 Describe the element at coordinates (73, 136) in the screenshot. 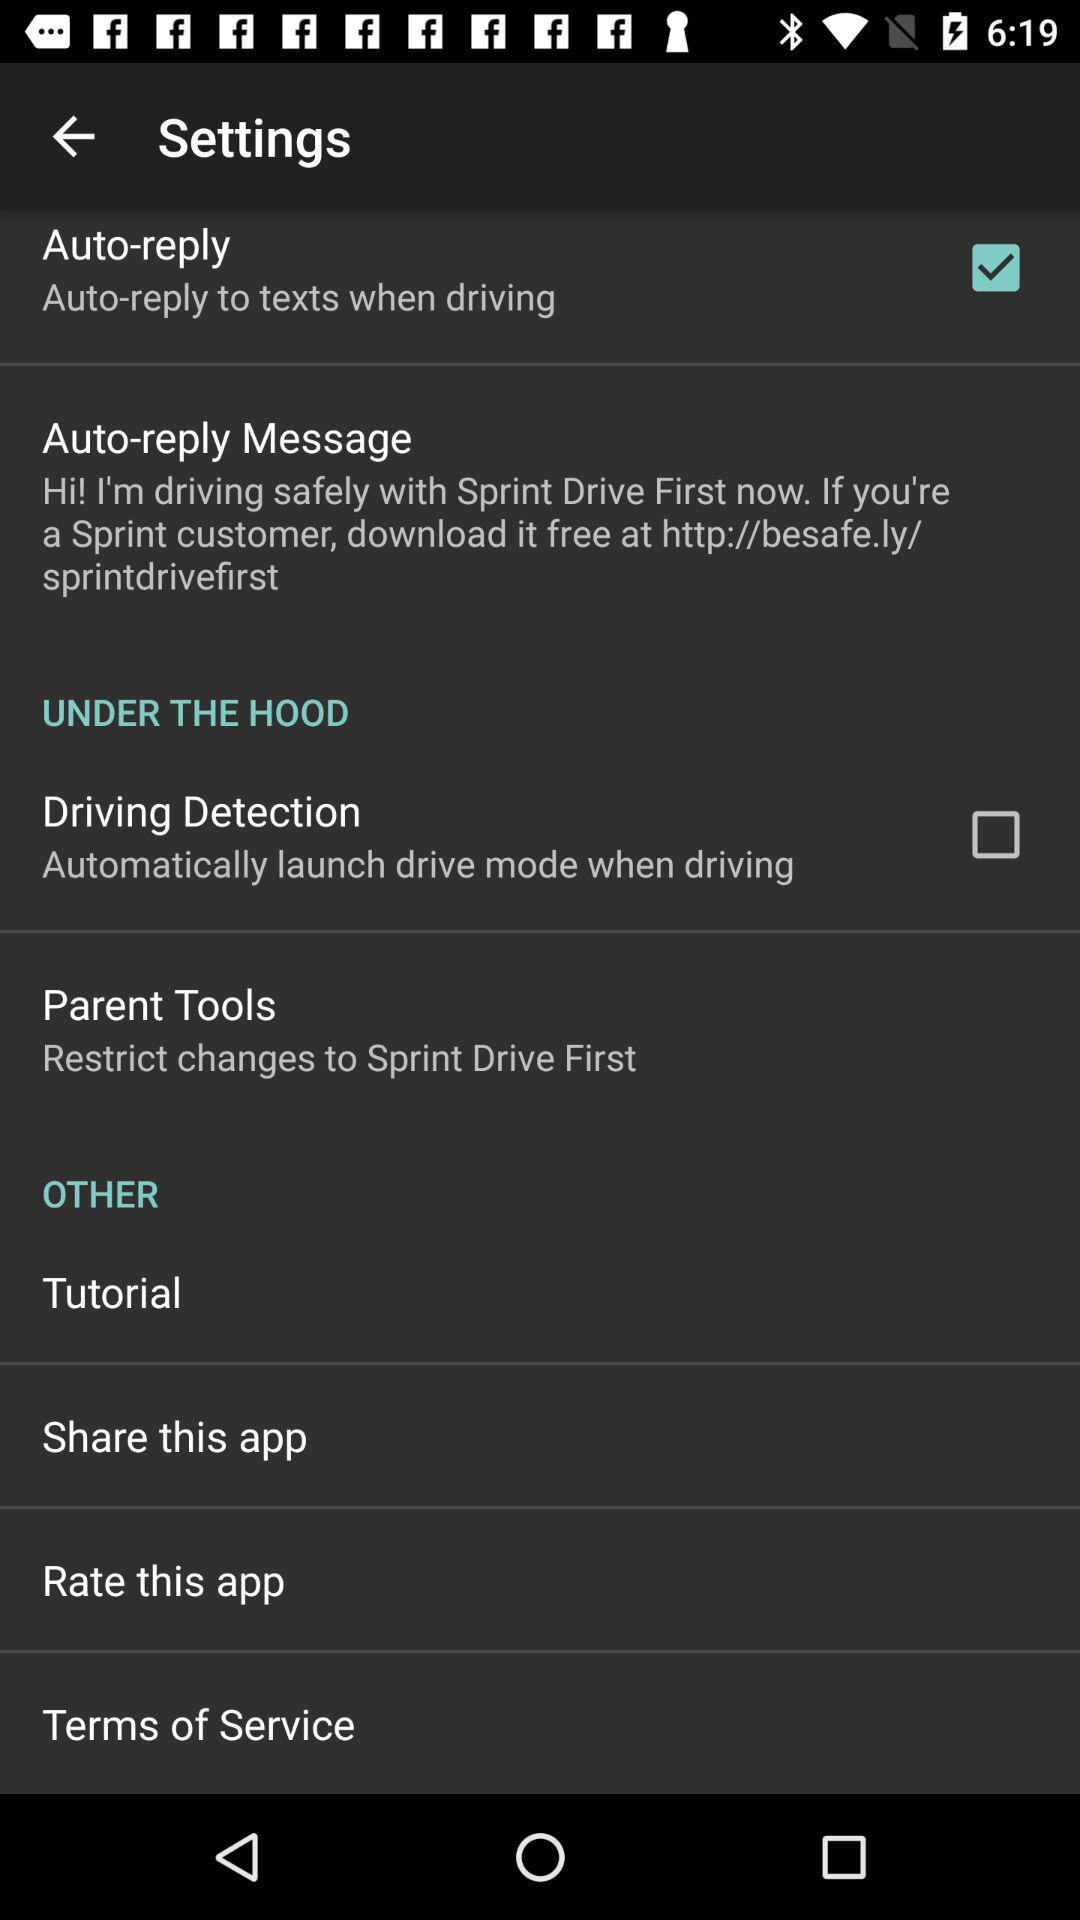

I see `choose item above the auto-reply app` at that location.